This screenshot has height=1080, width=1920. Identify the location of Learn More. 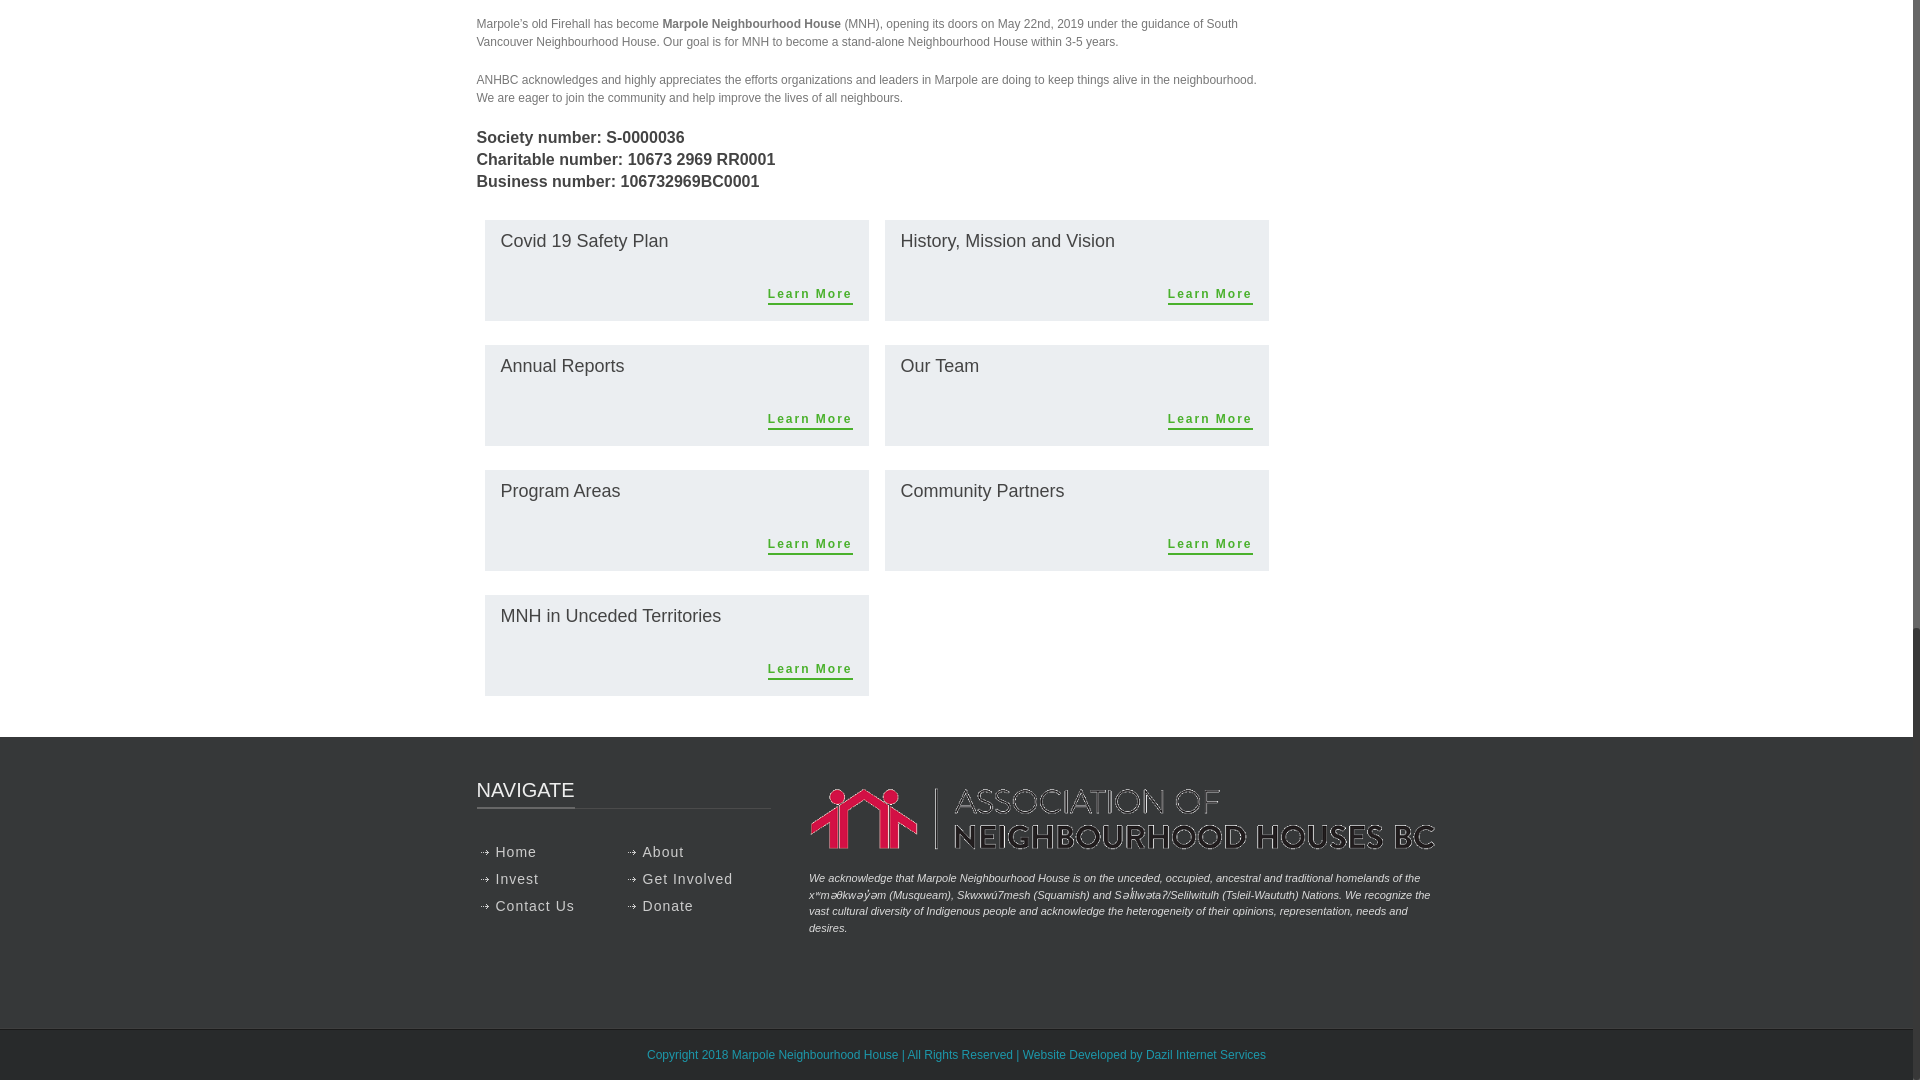
(810, 420).